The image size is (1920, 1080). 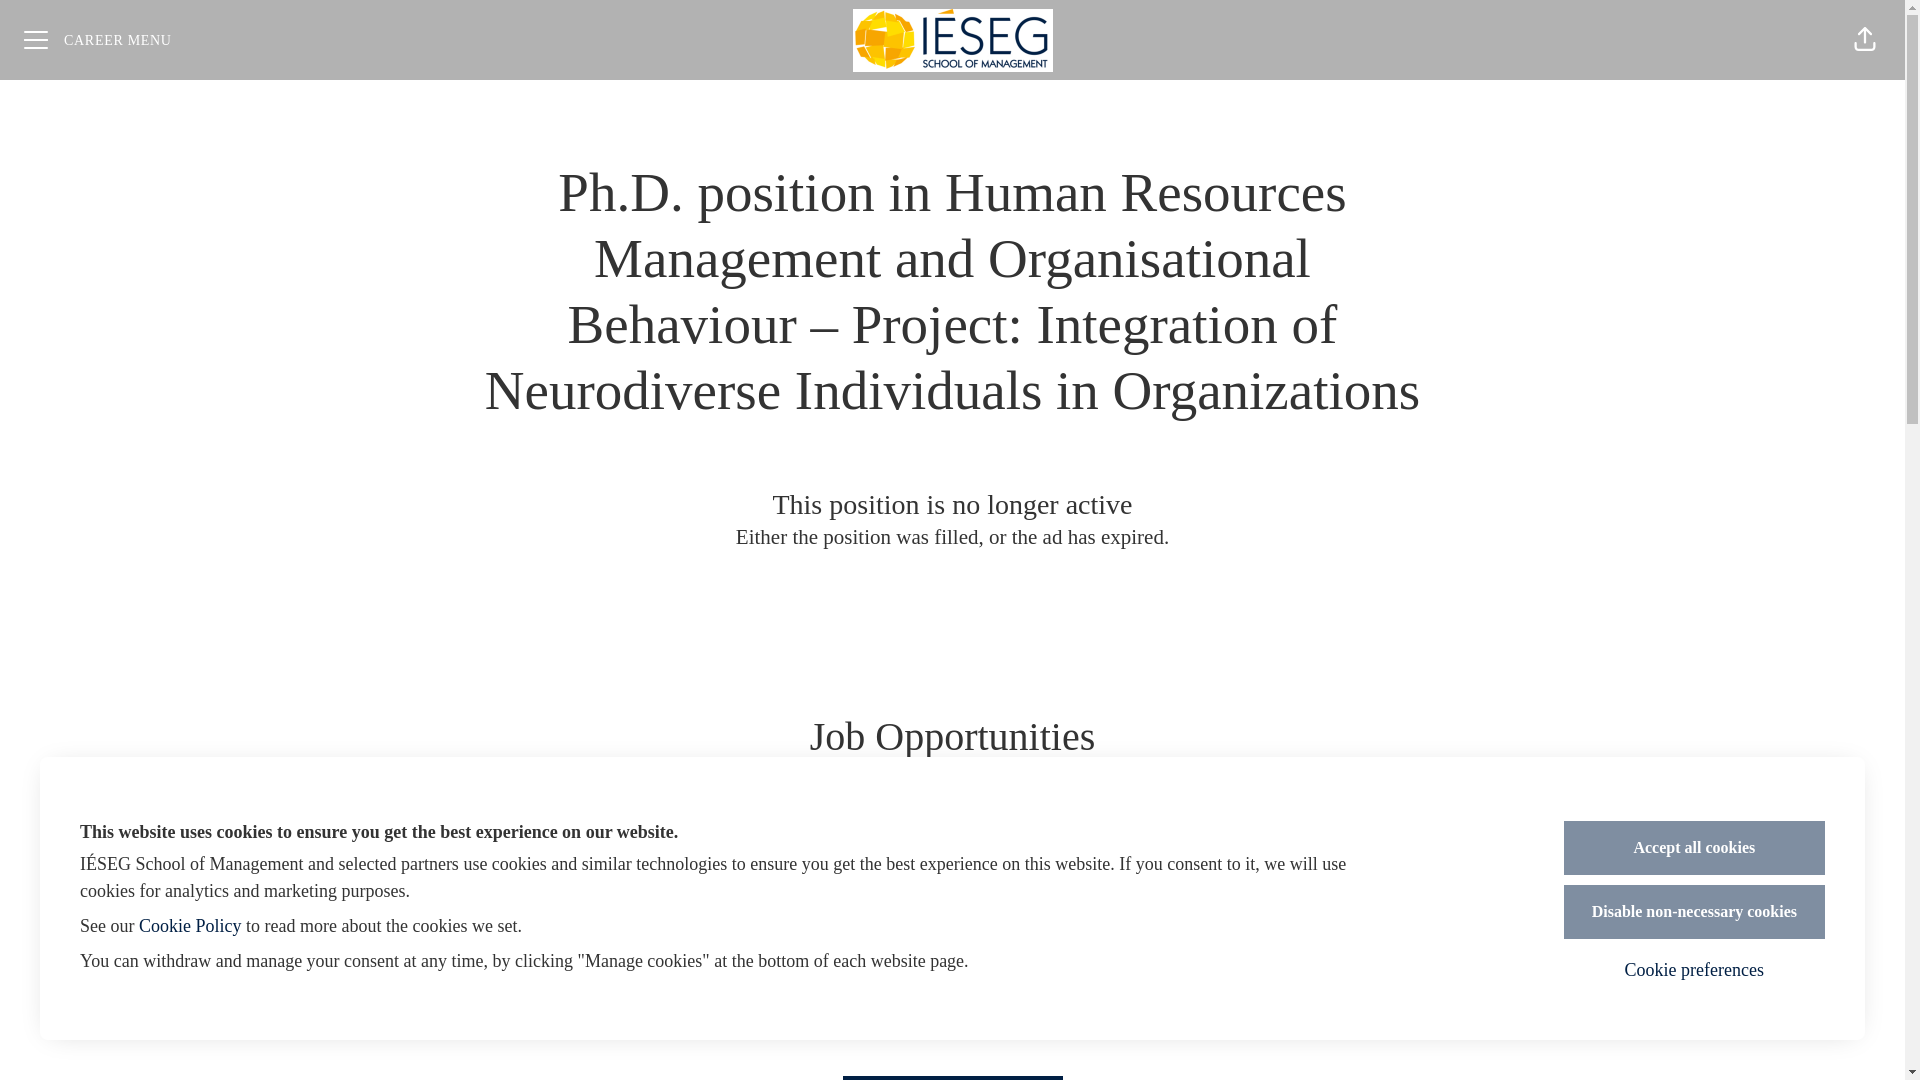 I want to click on Career menu, so click(x=98, y=40).